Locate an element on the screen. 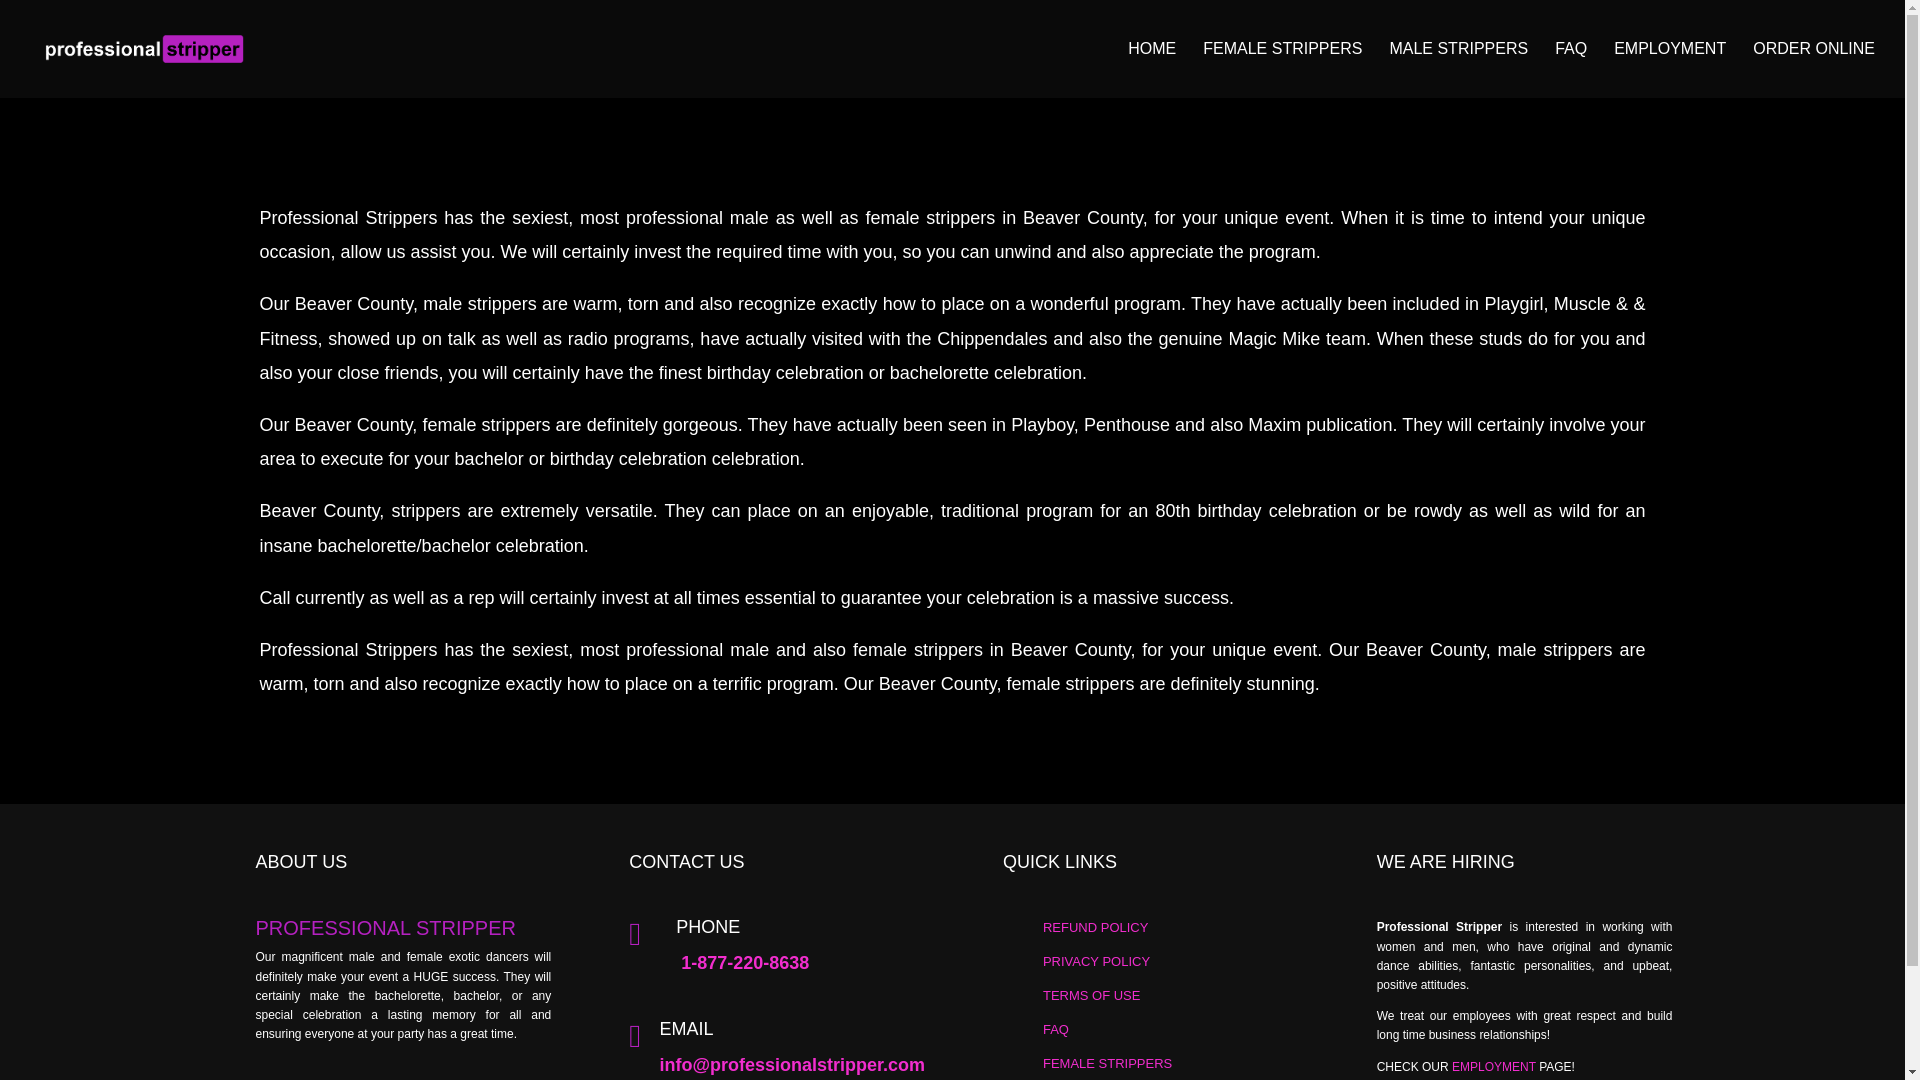 This screenshot has height=1080, width=1920. MALE STRIPPERS is located at coordinates (1458, 70).